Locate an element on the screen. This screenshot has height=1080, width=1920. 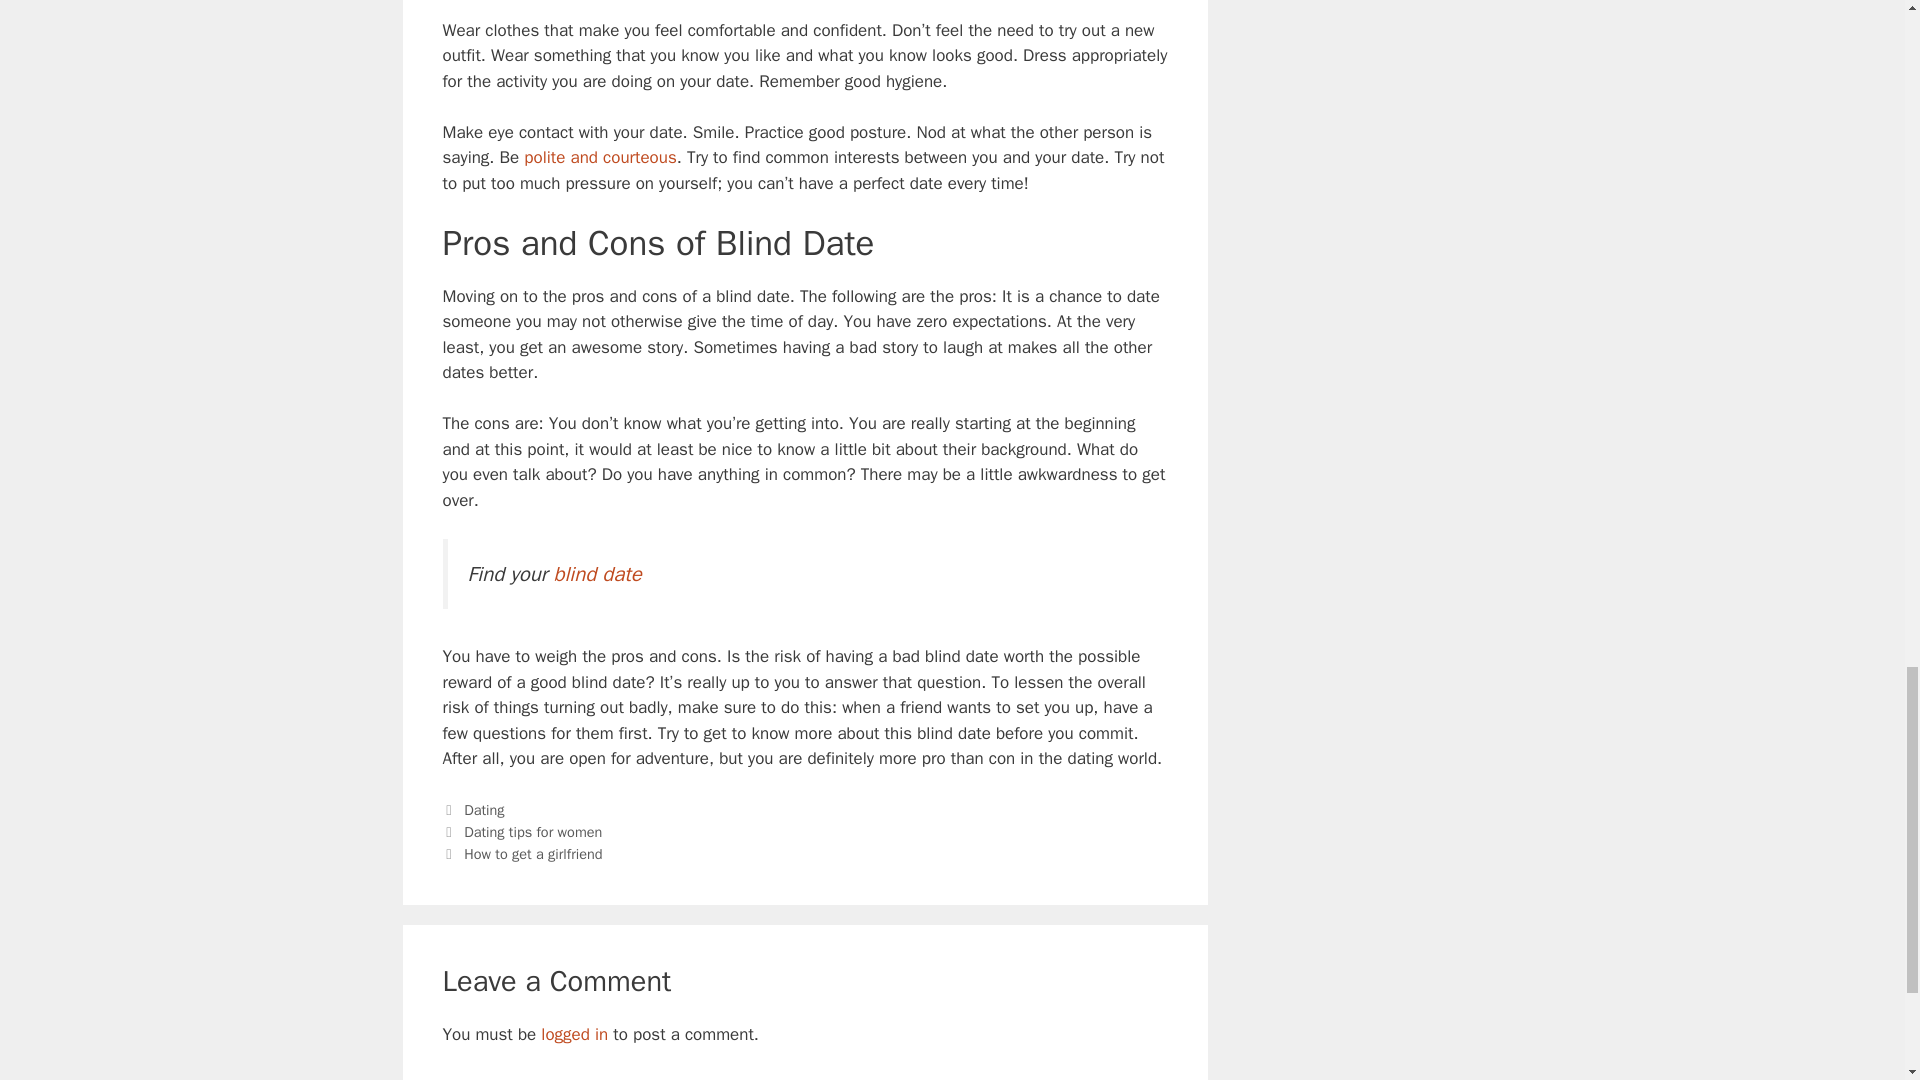
blind date is located at coordinates (596, 574).